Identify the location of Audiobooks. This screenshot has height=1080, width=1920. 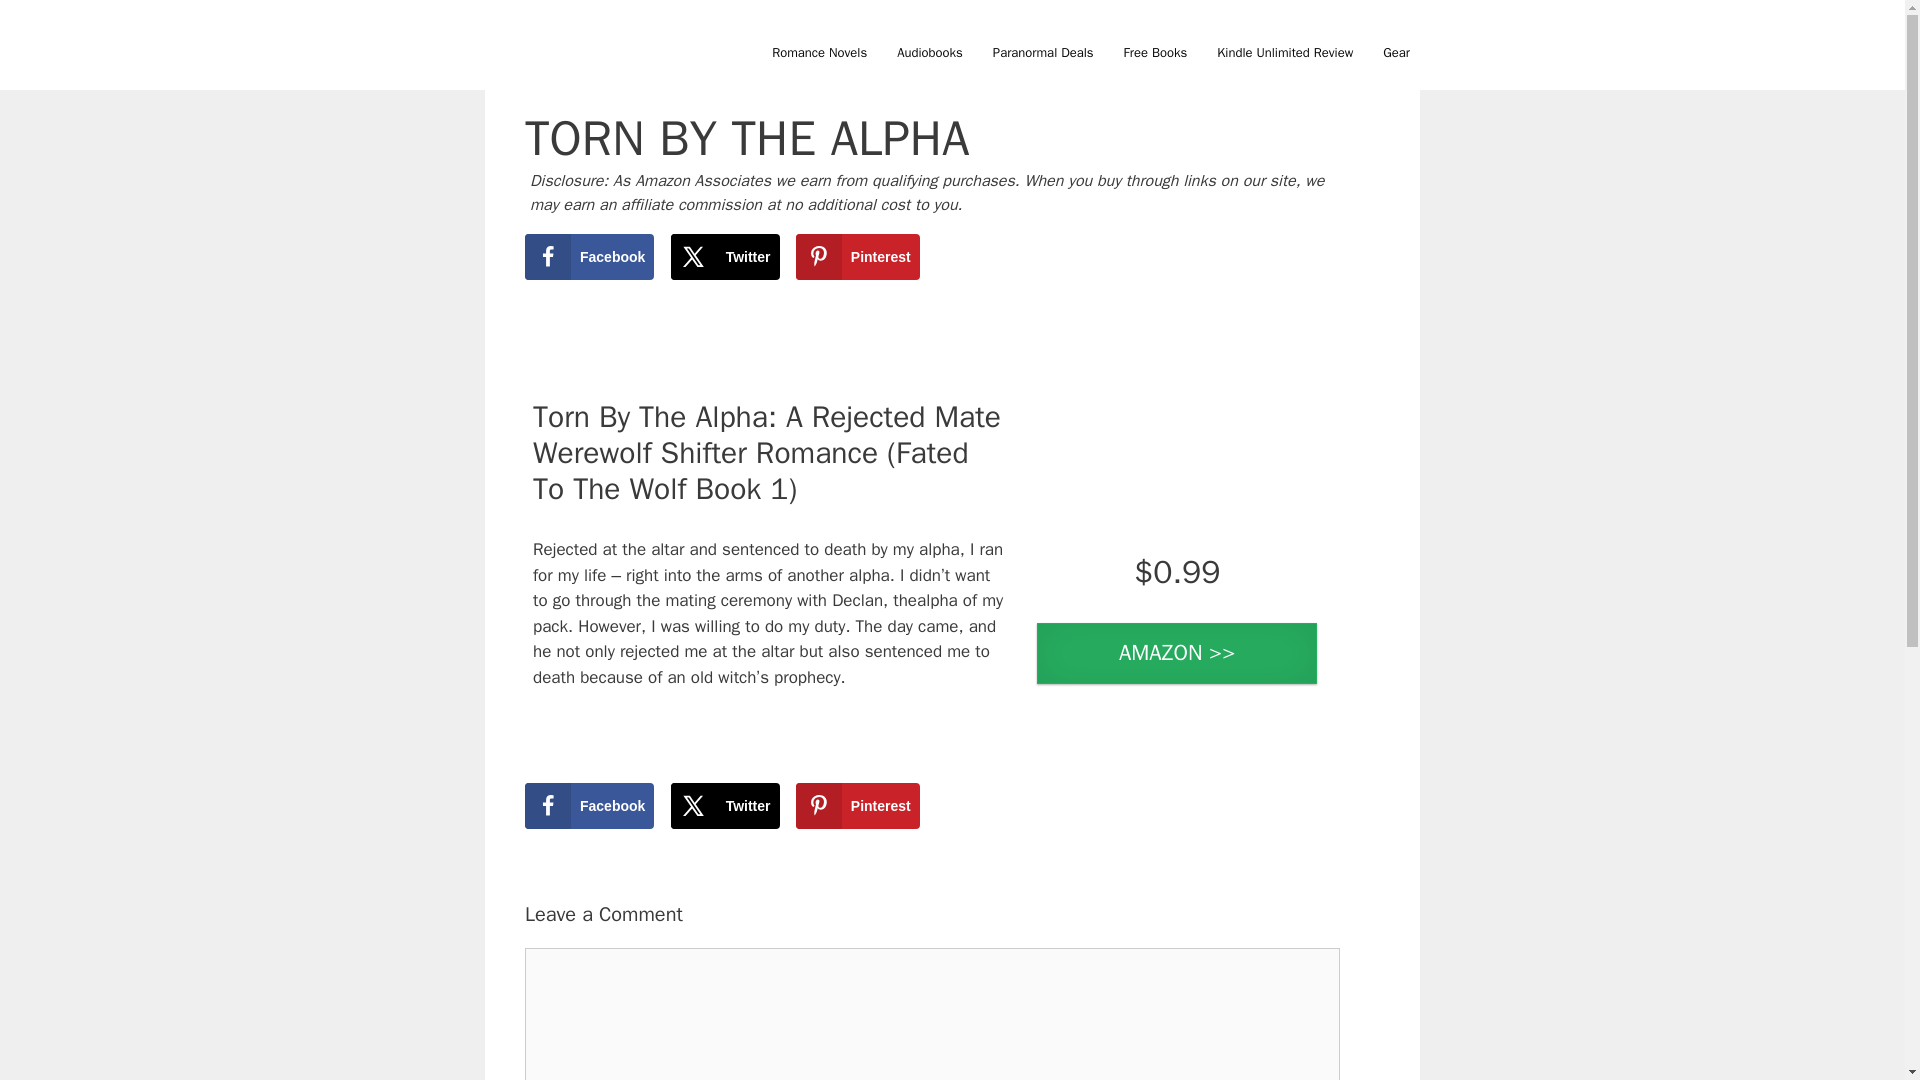
(929, 52).